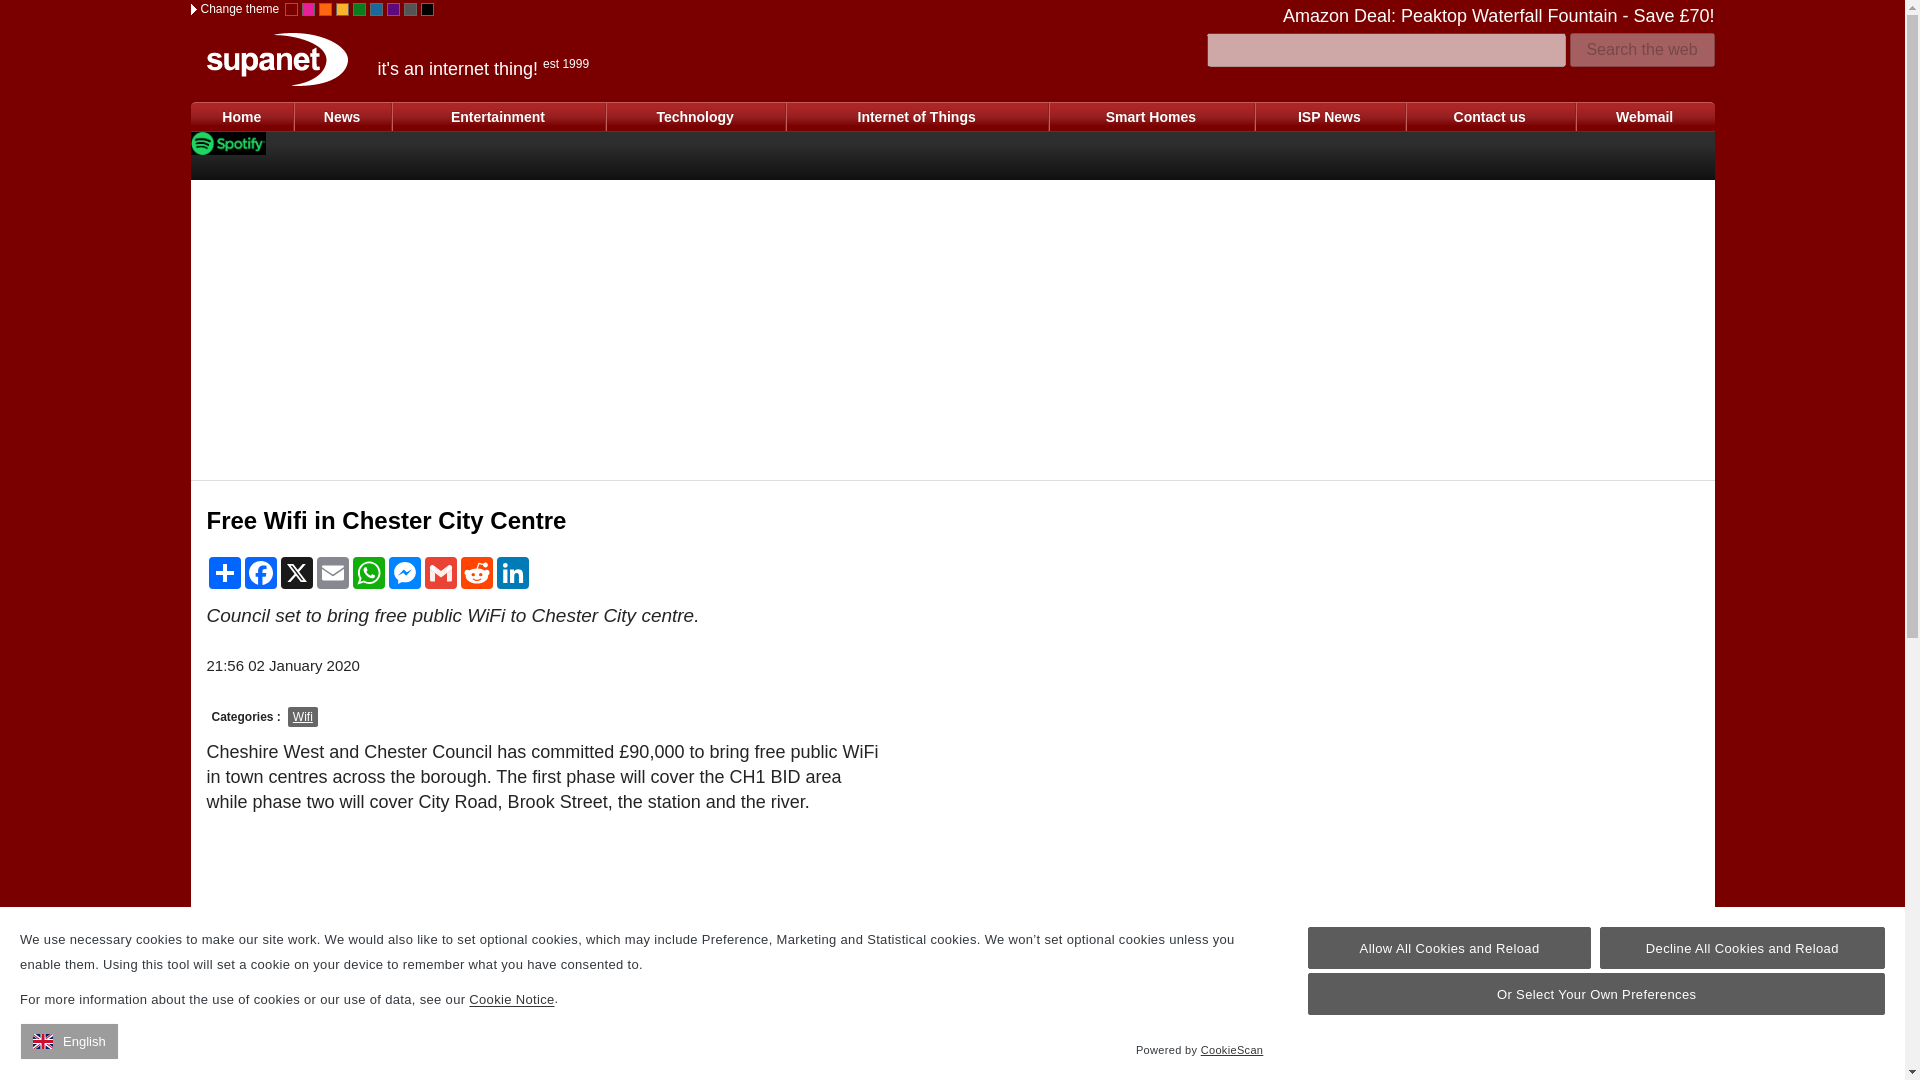  I want to click on Entertainment, so click(498, 116).